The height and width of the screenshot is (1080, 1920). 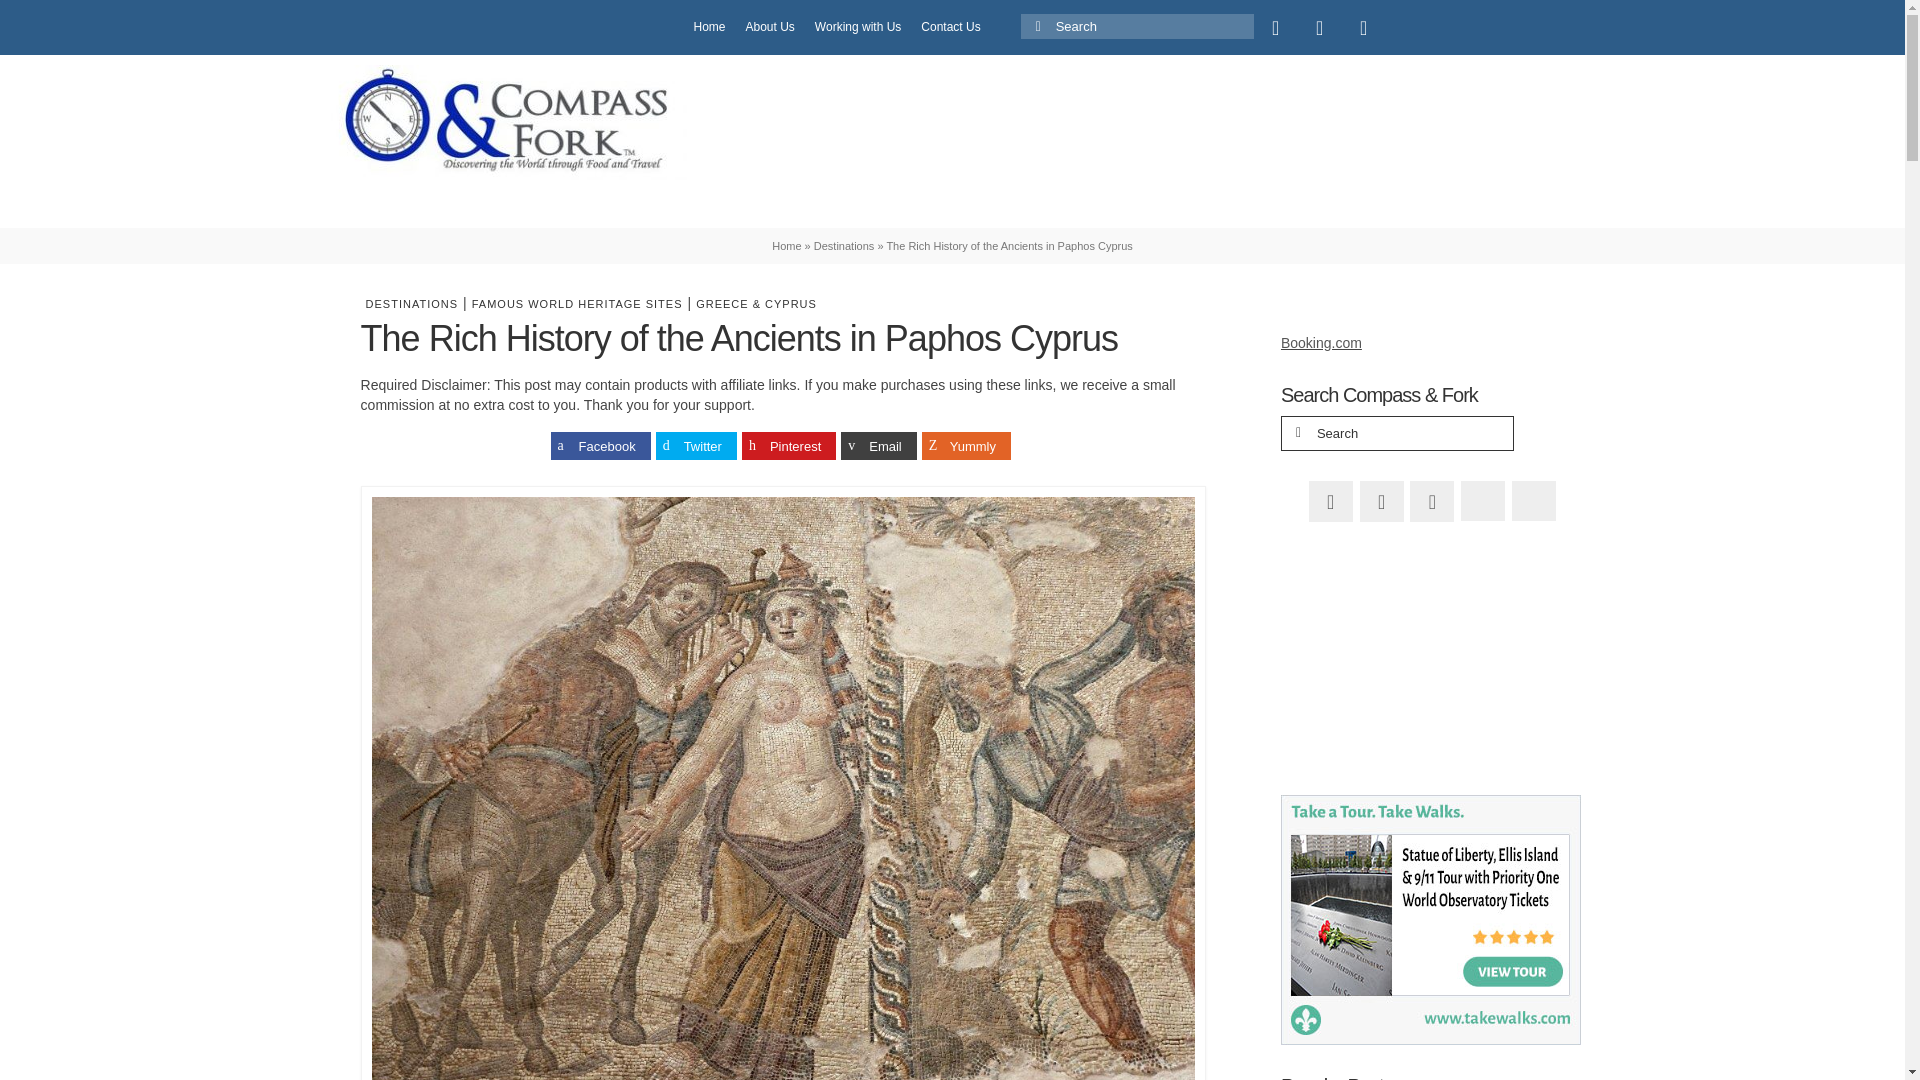 What do you see at coordinates (878, 446) in the screenshot?
I see `Share on Email` at bounding box center [878, 446].